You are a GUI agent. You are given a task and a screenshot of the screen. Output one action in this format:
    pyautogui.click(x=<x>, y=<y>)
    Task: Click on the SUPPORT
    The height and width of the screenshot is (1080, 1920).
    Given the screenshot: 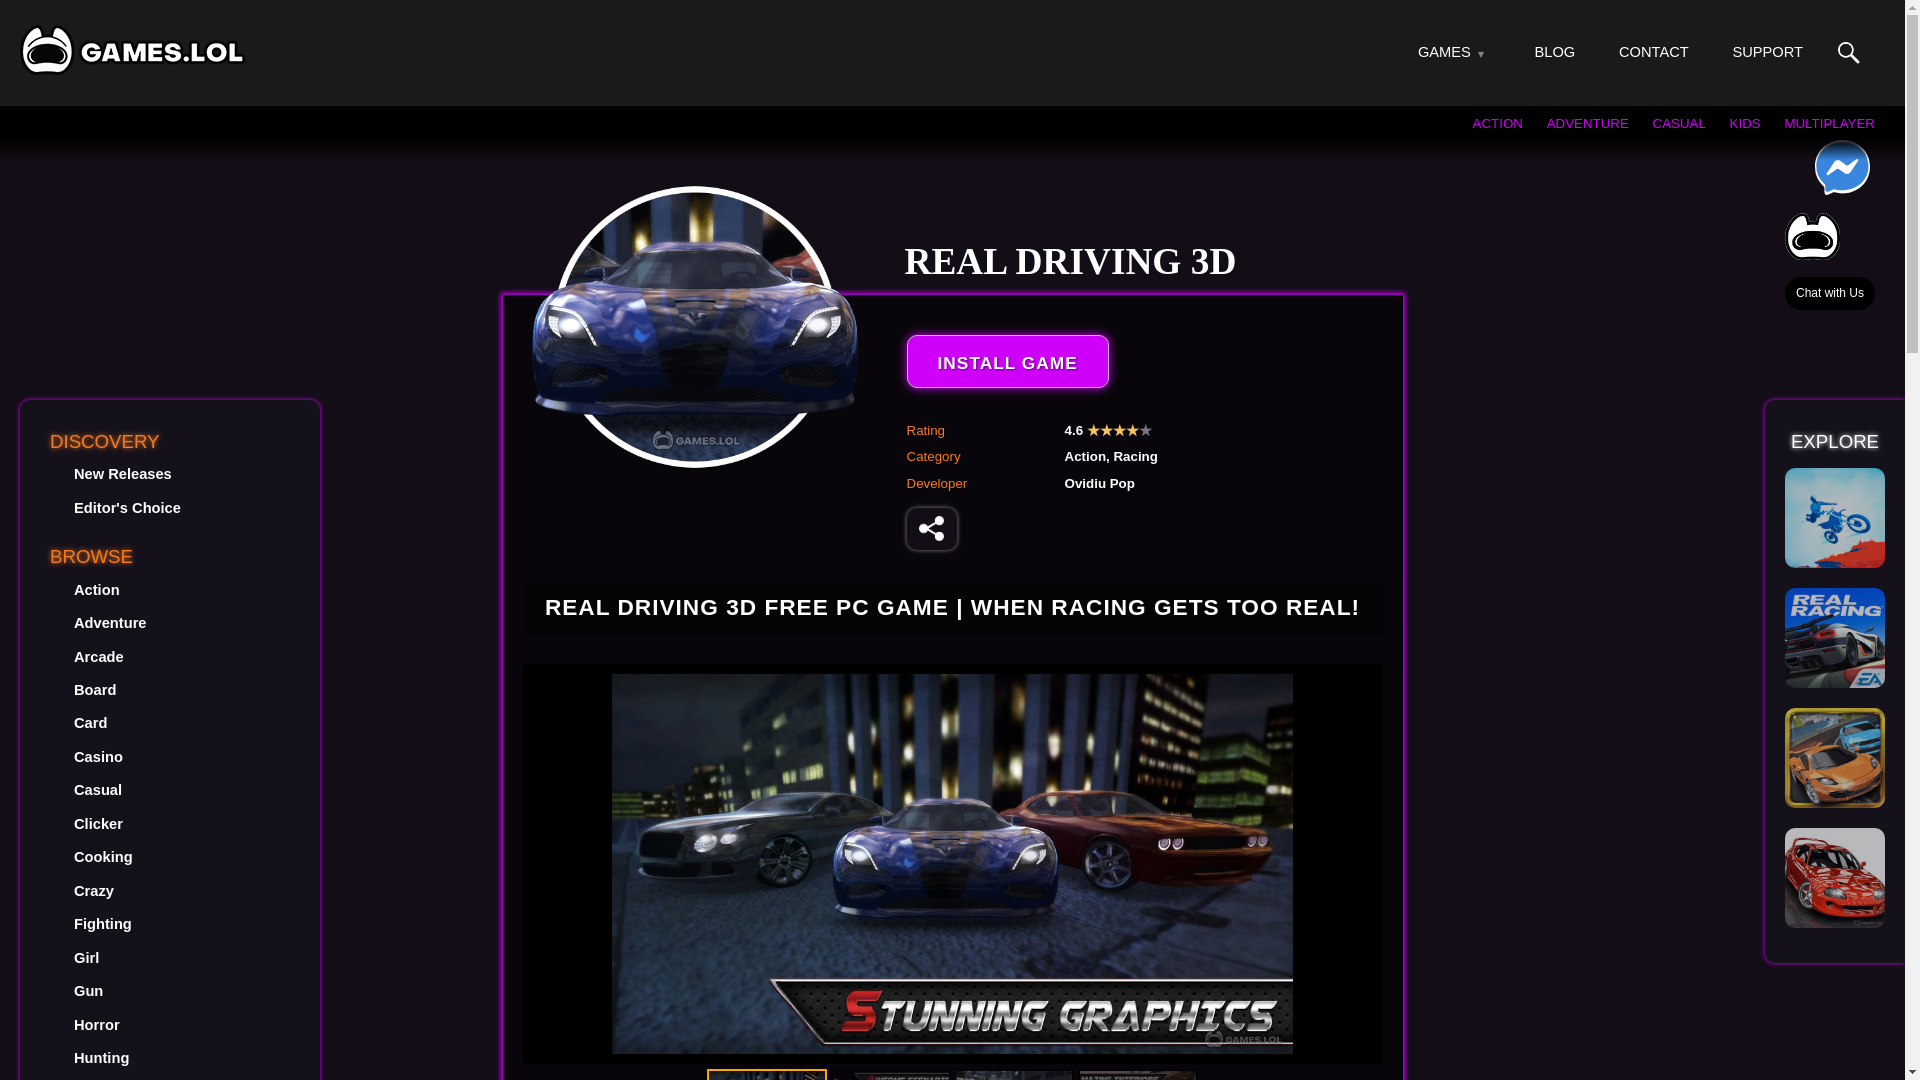 What is the action you would take?
    pyautogui.click(x=1766, y=52)
    